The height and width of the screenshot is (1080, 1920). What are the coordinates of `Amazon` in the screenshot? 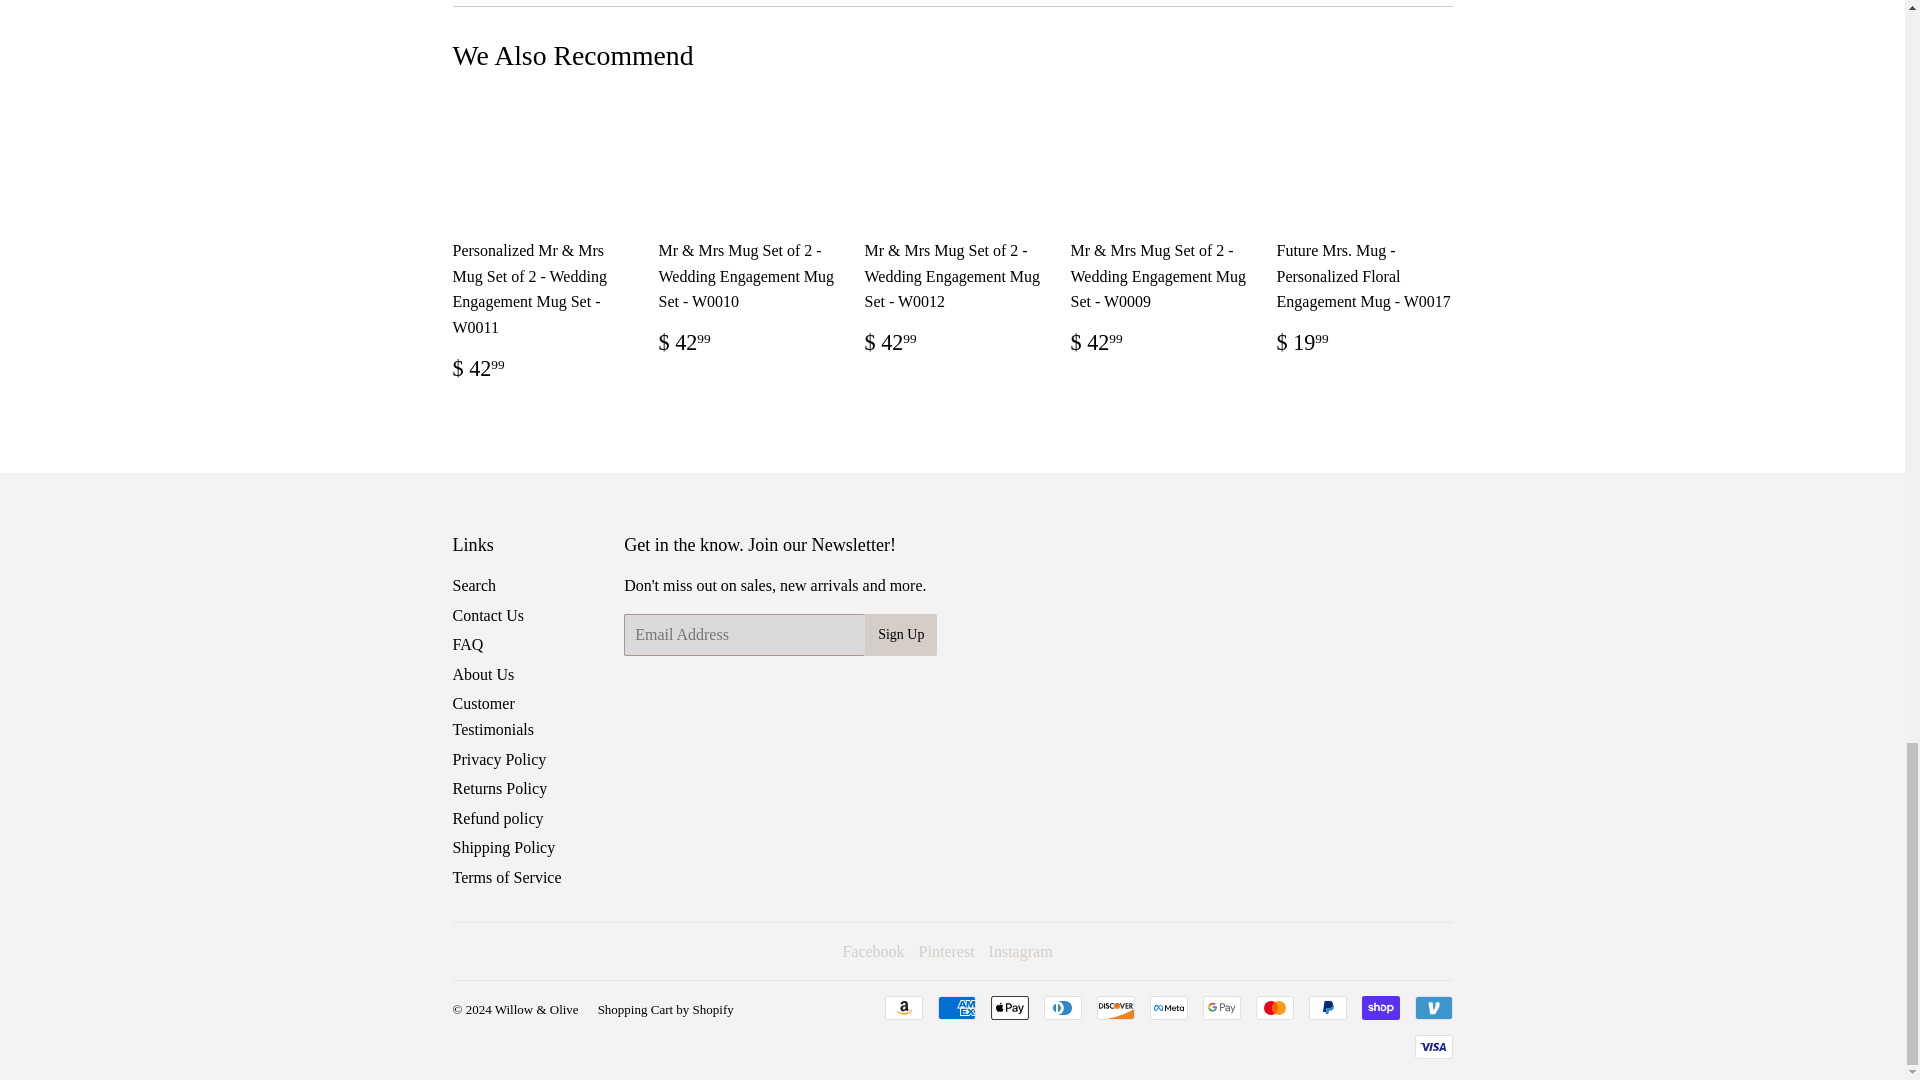 It's located at (902, 1007).